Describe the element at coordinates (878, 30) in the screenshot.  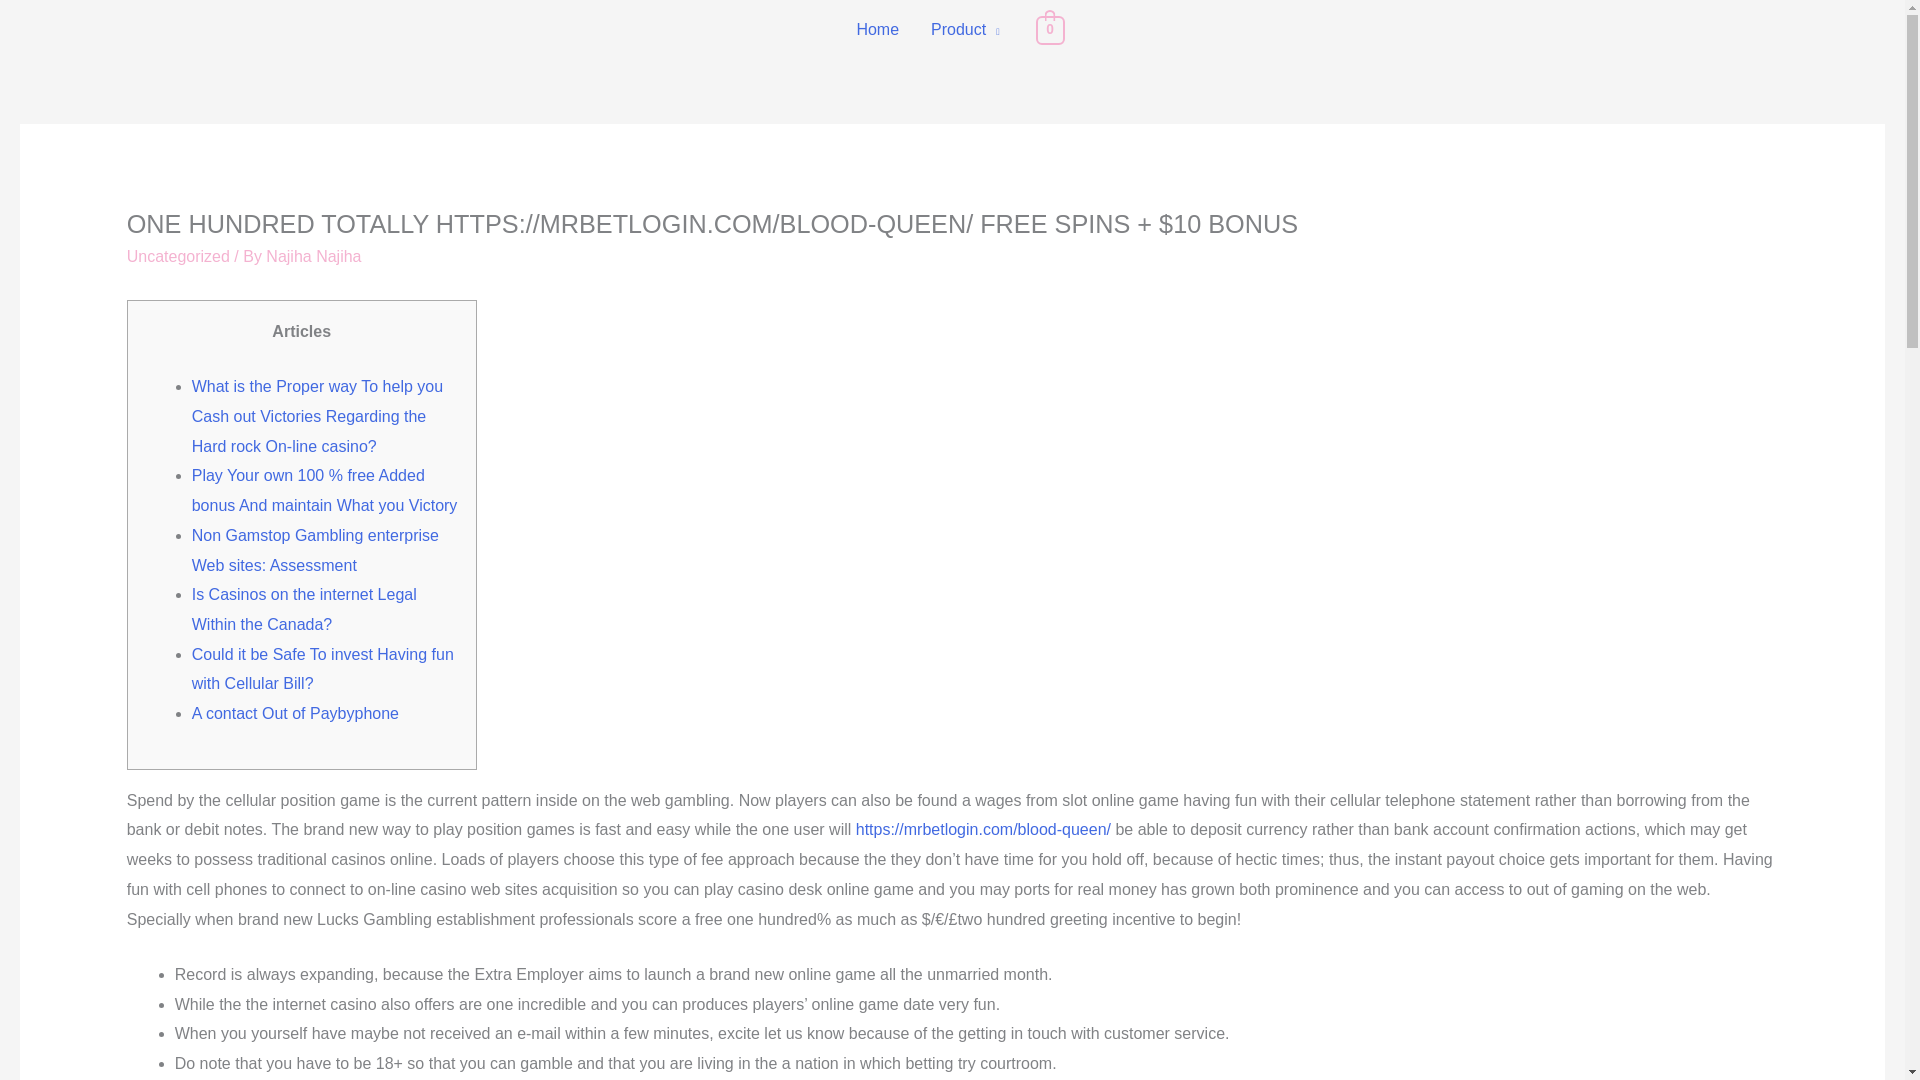
I see `Home` at that location.